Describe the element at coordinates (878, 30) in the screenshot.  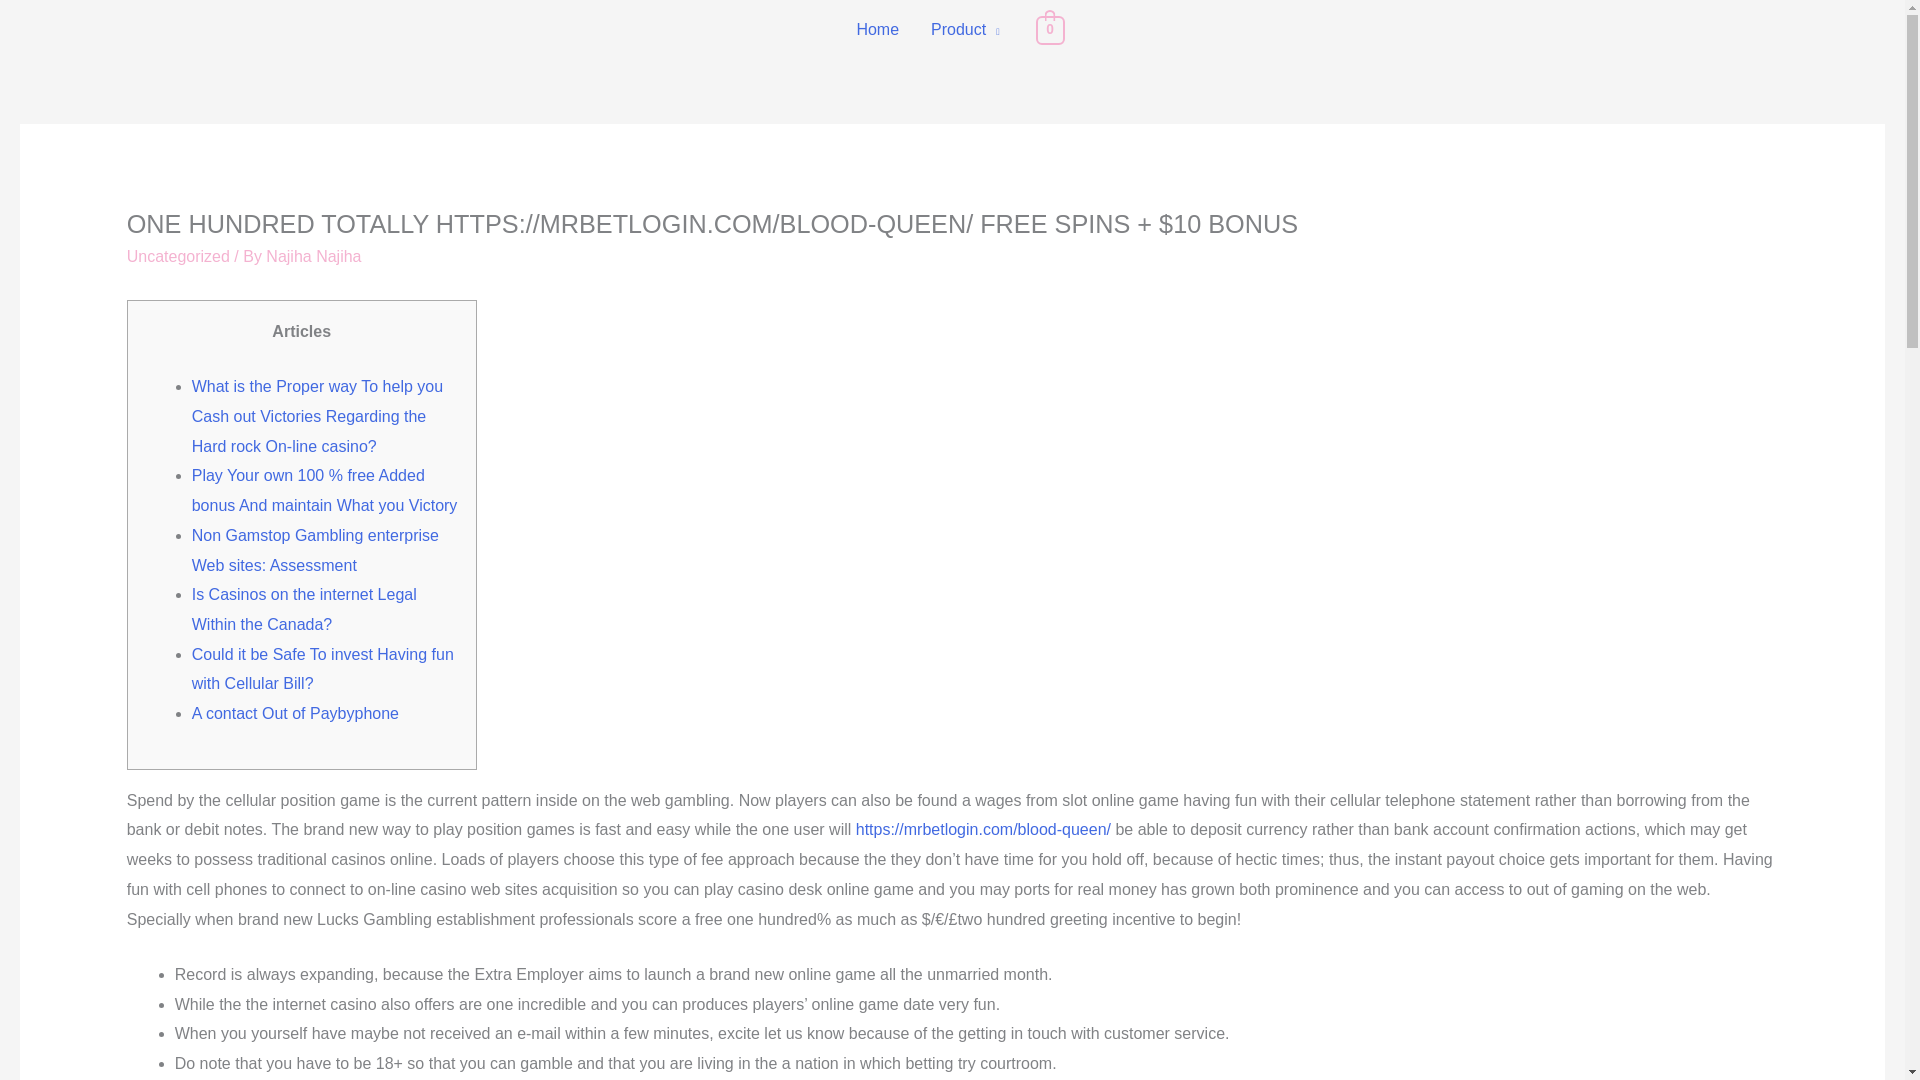
I see `Home` at that location.